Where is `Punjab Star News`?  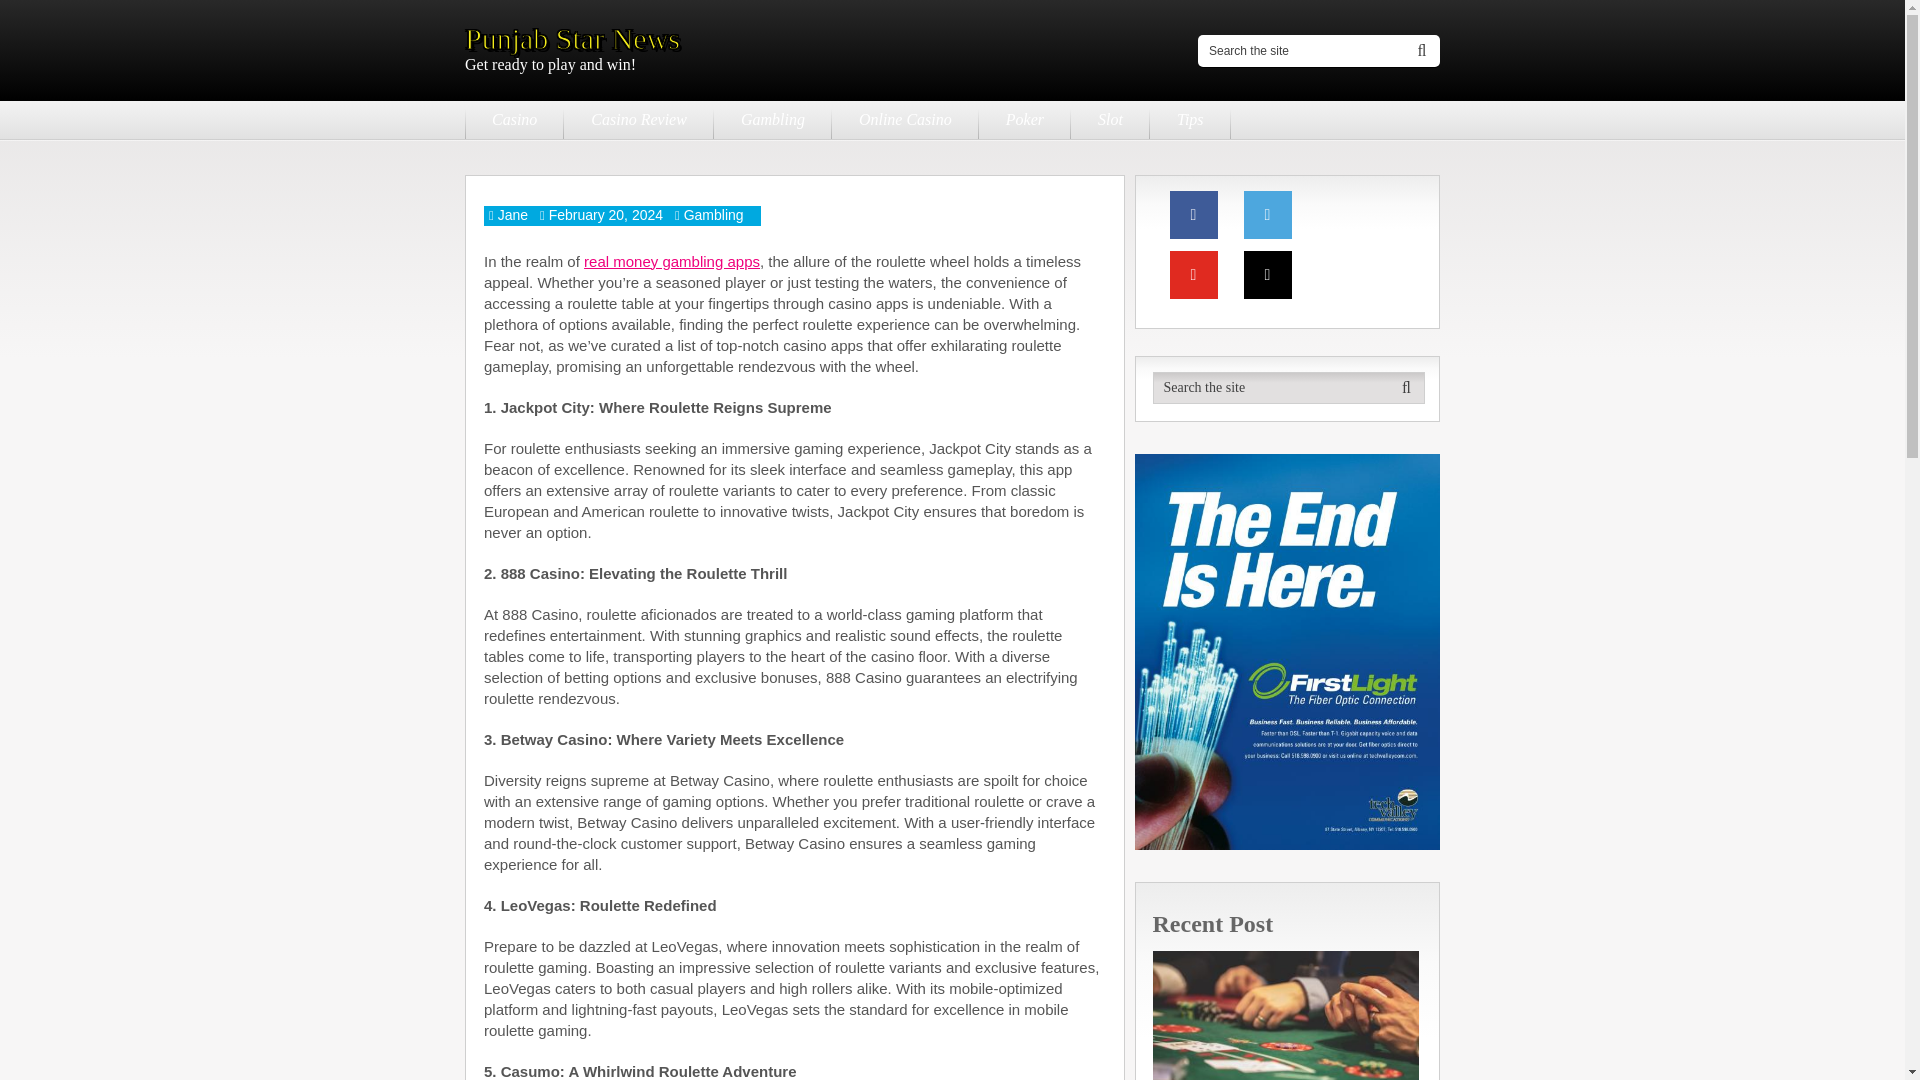
Punjab Star News is located at coordinates (572, 38).